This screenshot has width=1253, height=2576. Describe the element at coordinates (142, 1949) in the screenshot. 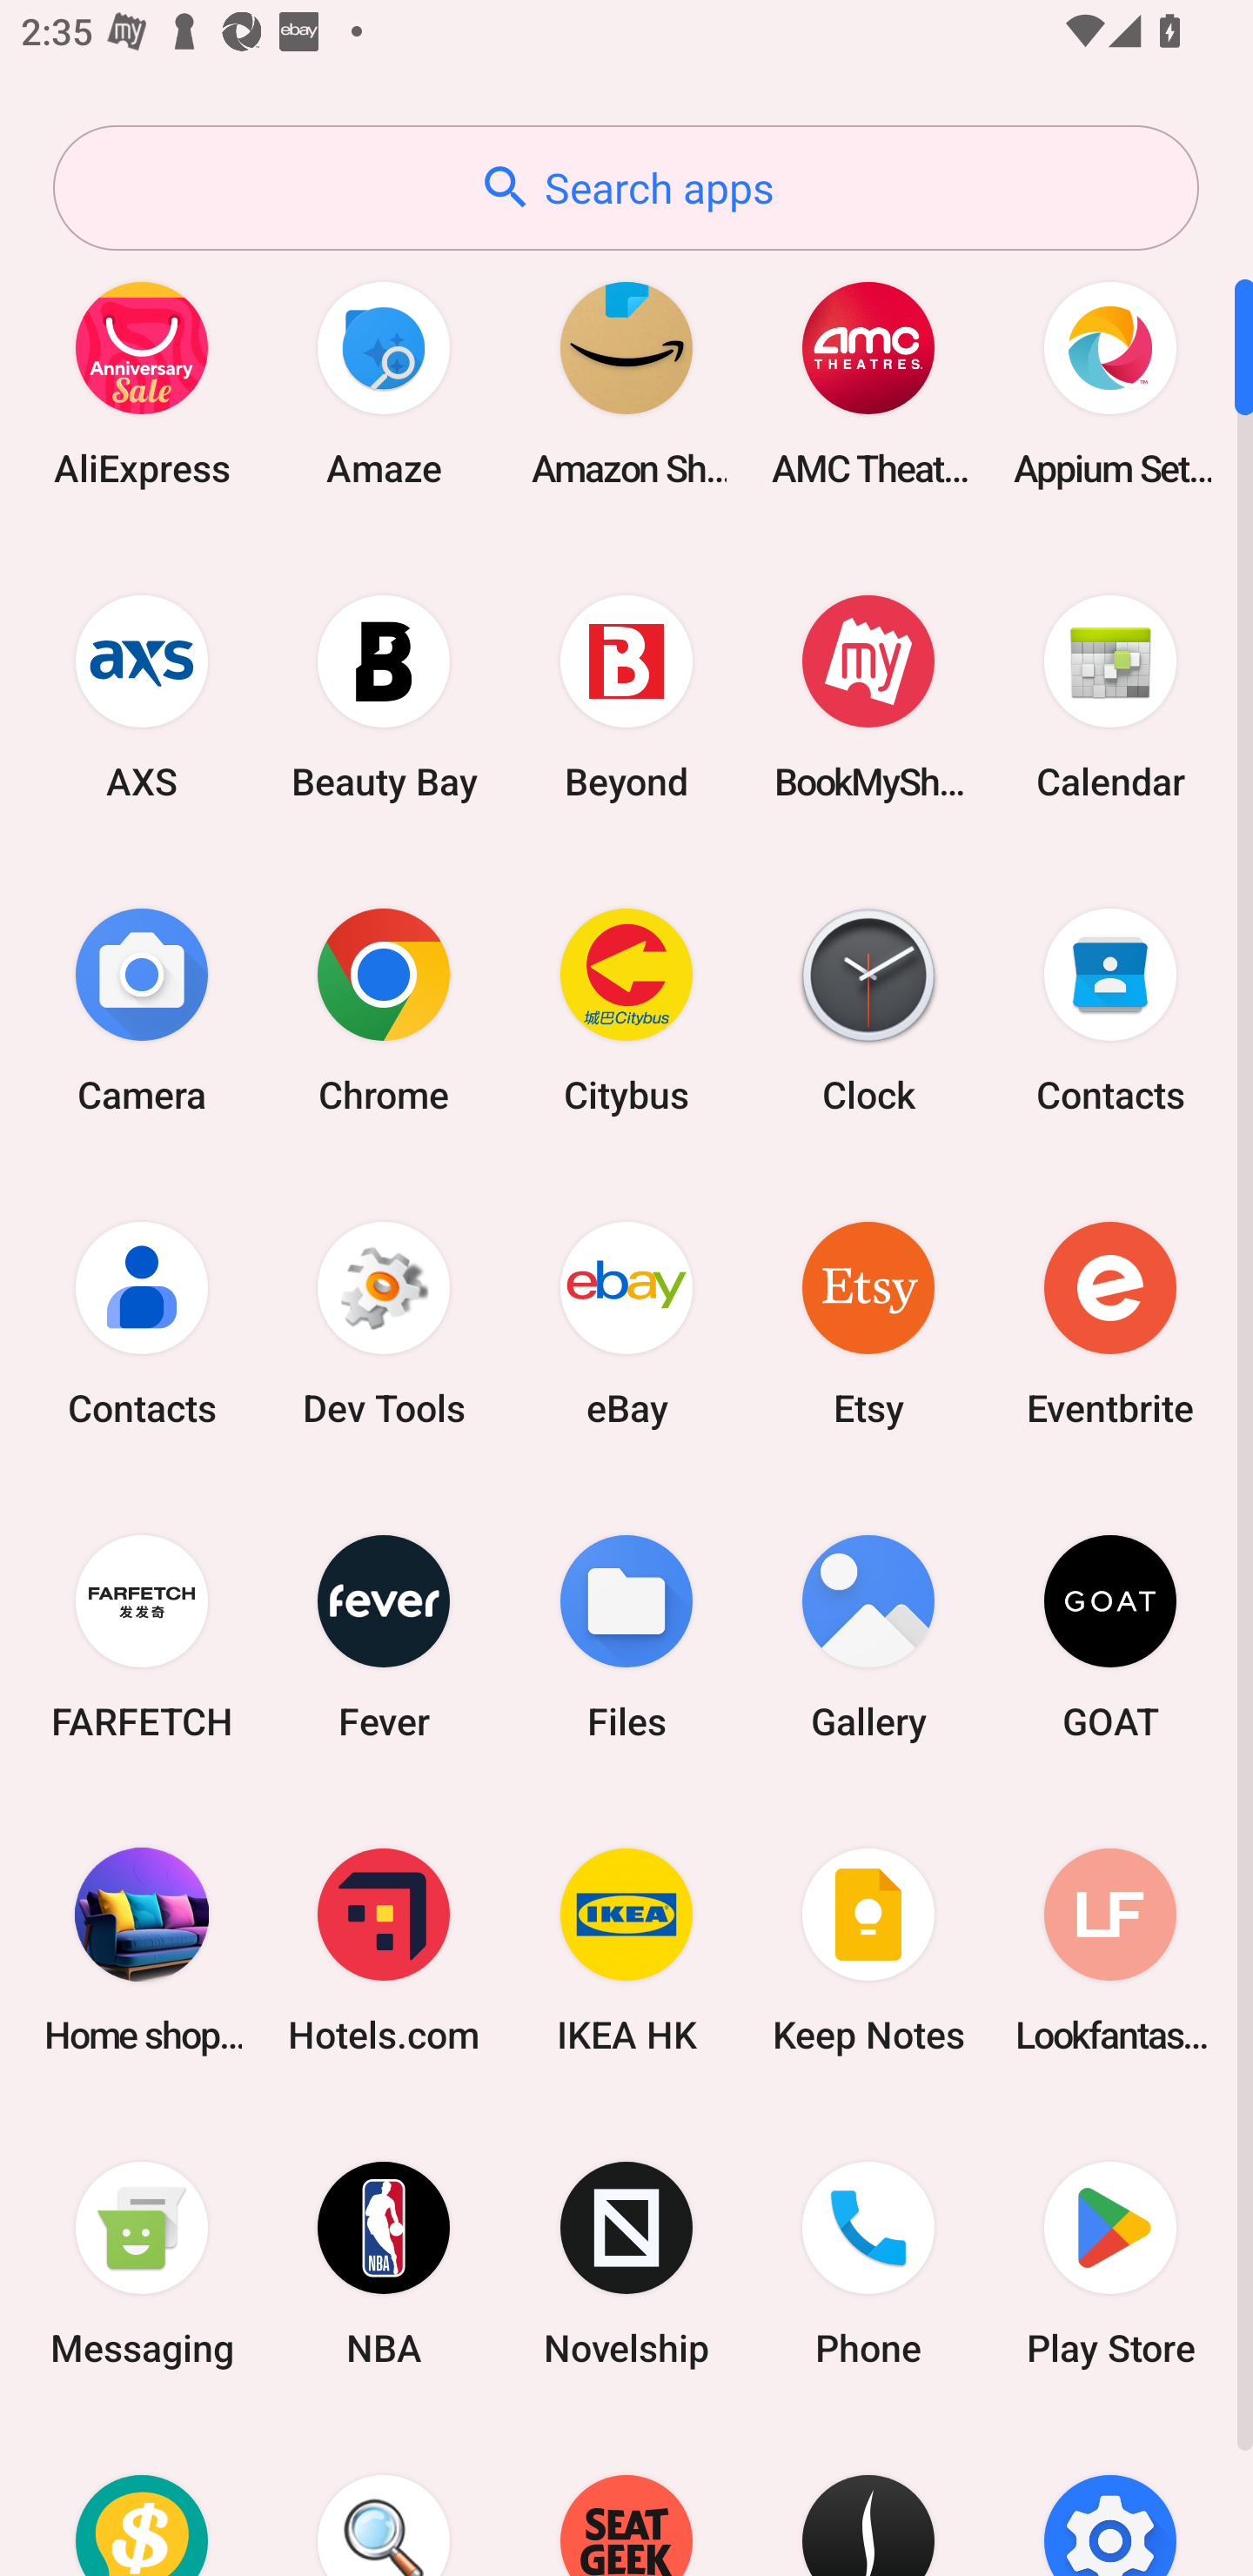

I see `Home shopping` at that location.